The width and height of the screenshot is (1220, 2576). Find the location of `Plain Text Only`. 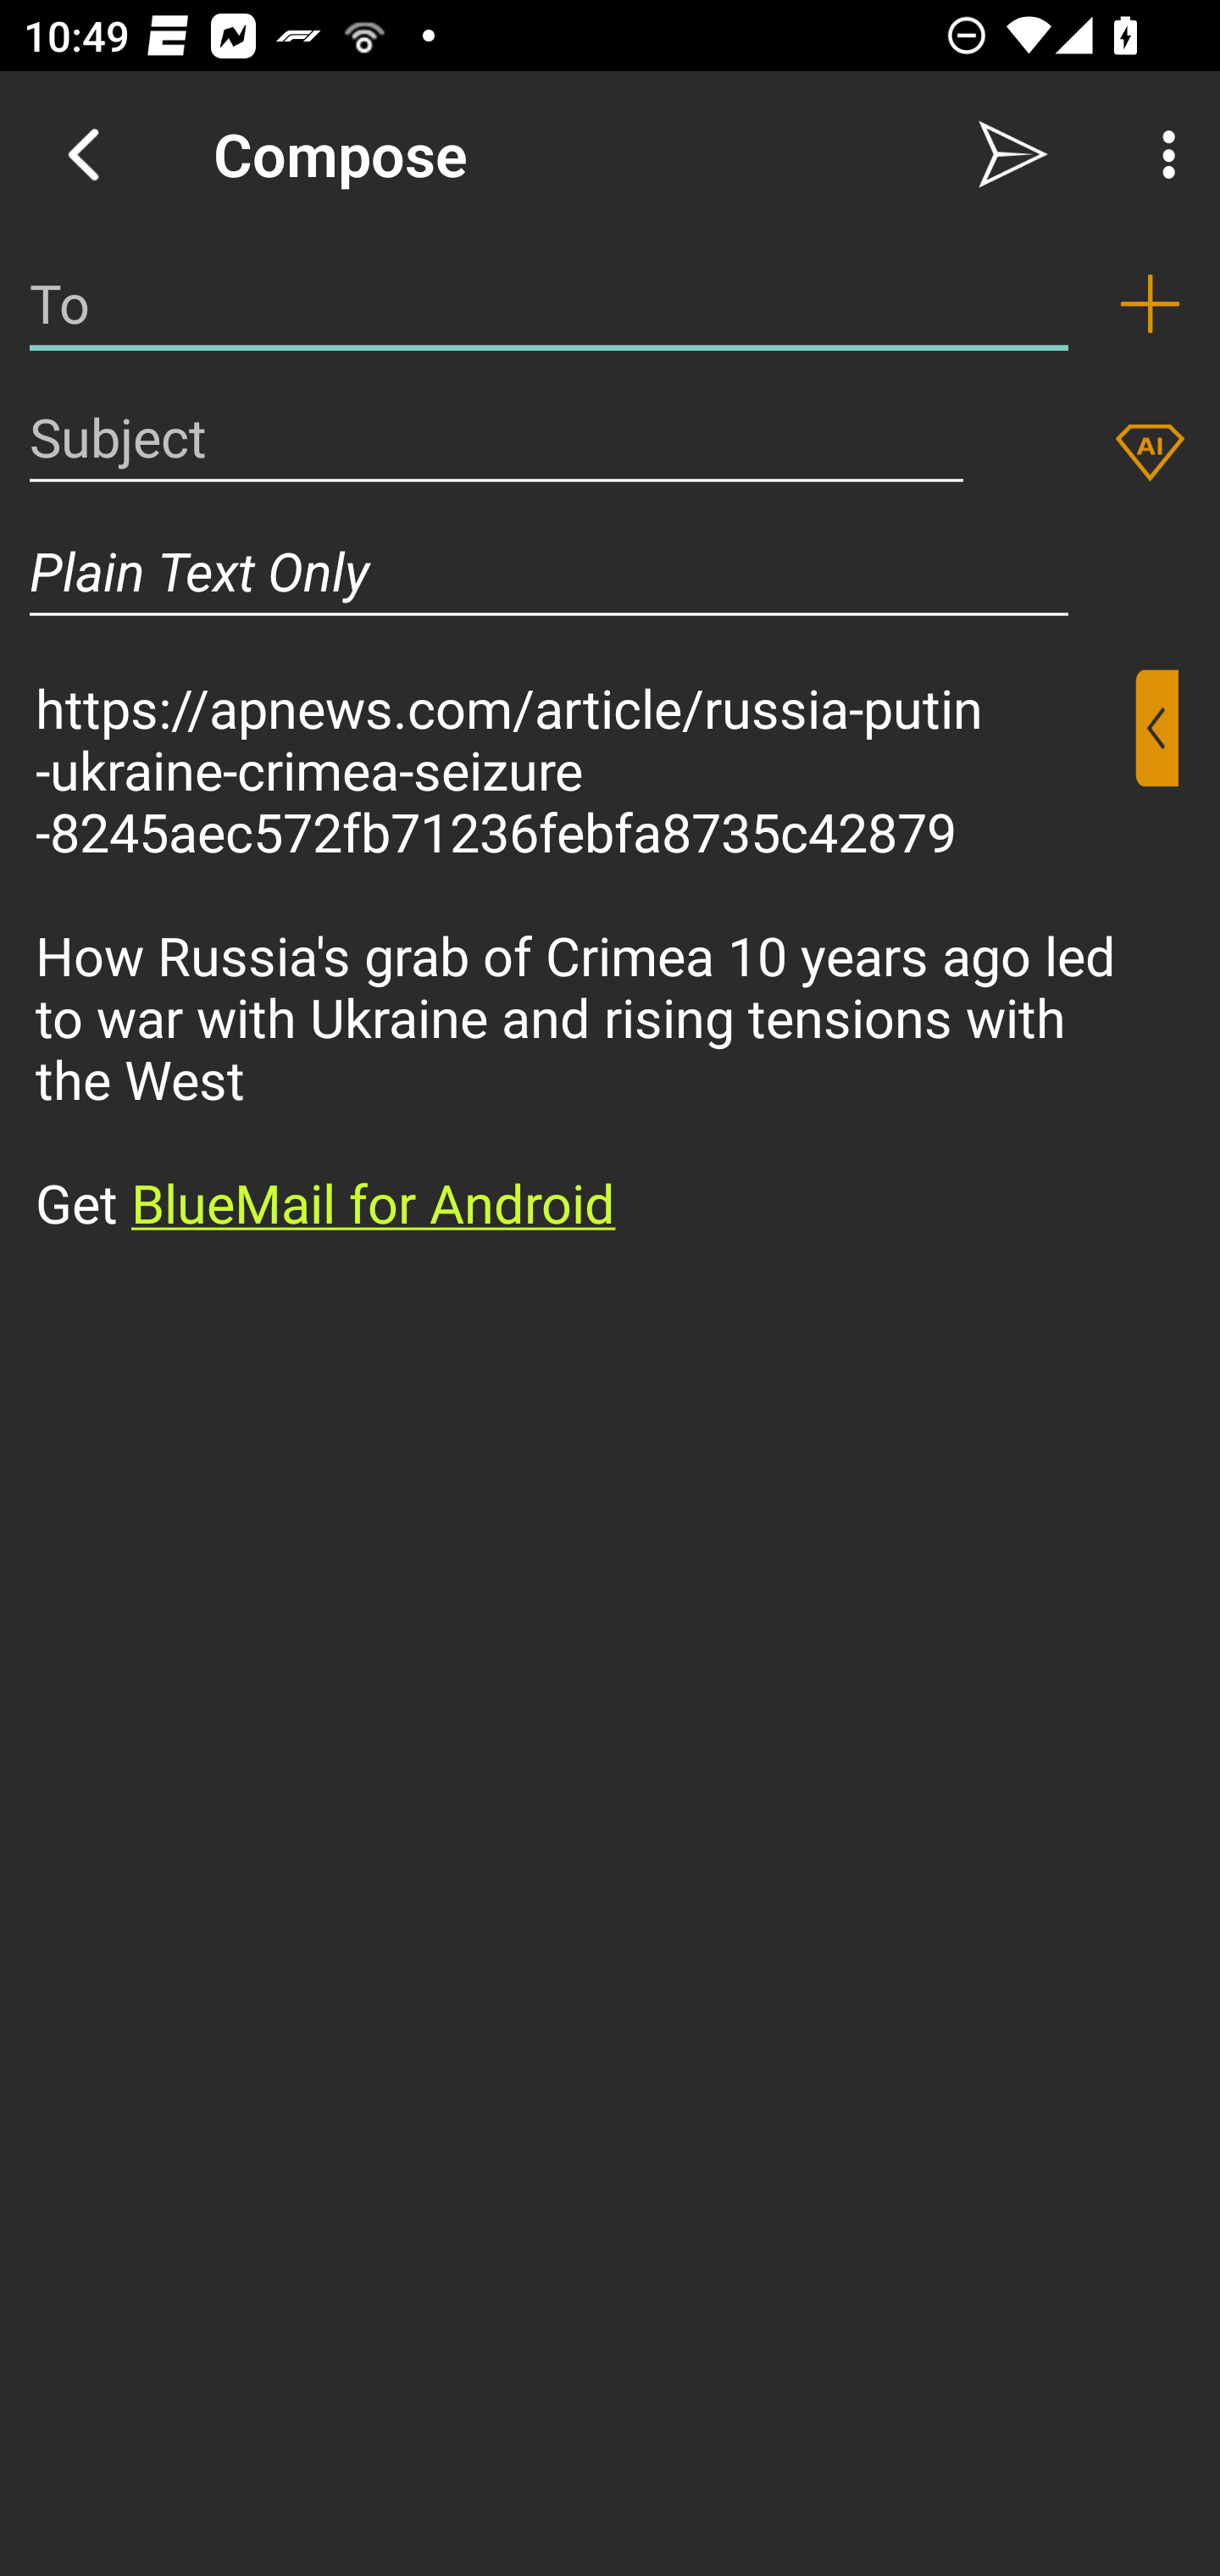

Plain Text Only is located at coordinates (549, 571).